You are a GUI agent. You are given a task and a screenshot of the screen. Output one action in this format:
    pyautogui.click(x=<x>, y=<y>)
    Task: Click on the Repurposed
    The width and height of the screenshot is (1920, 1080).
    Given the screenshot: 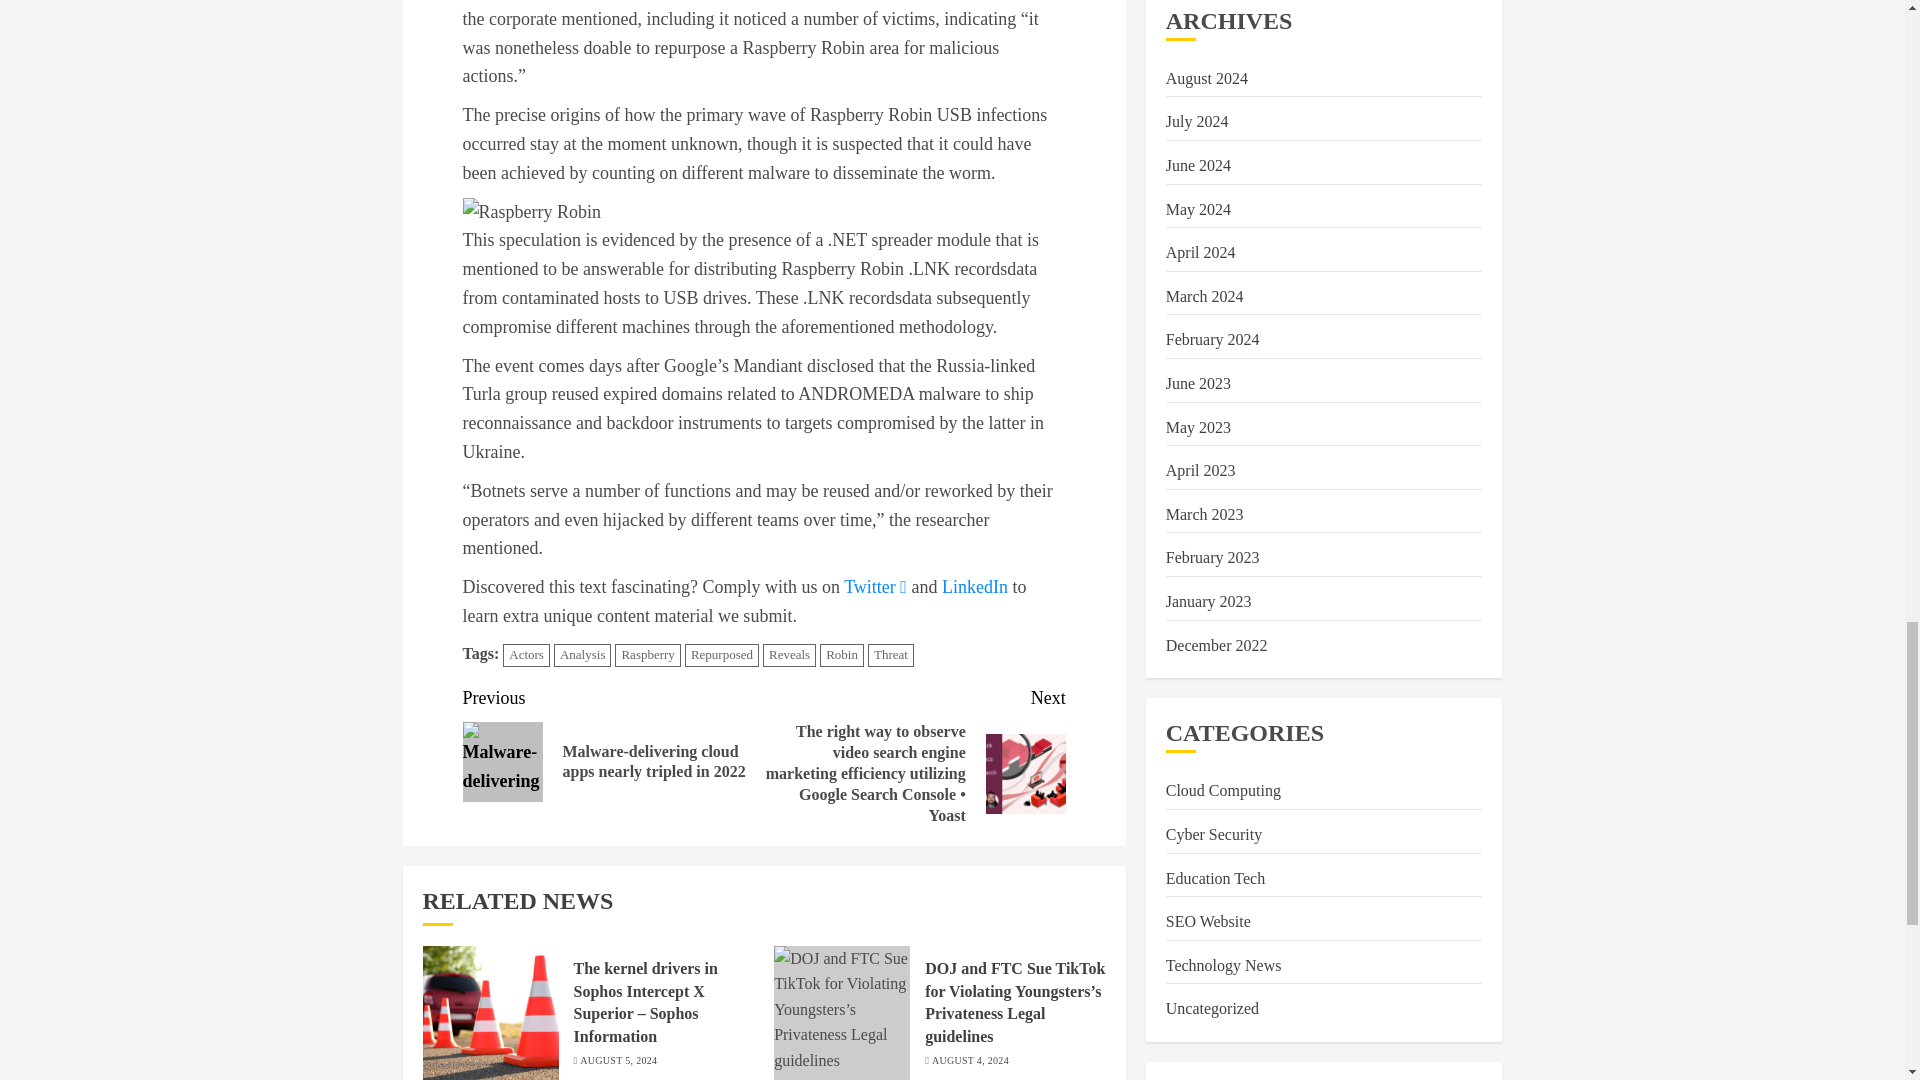 What is the action you would take?
    pyautogui.click(x=722, y=655)
    